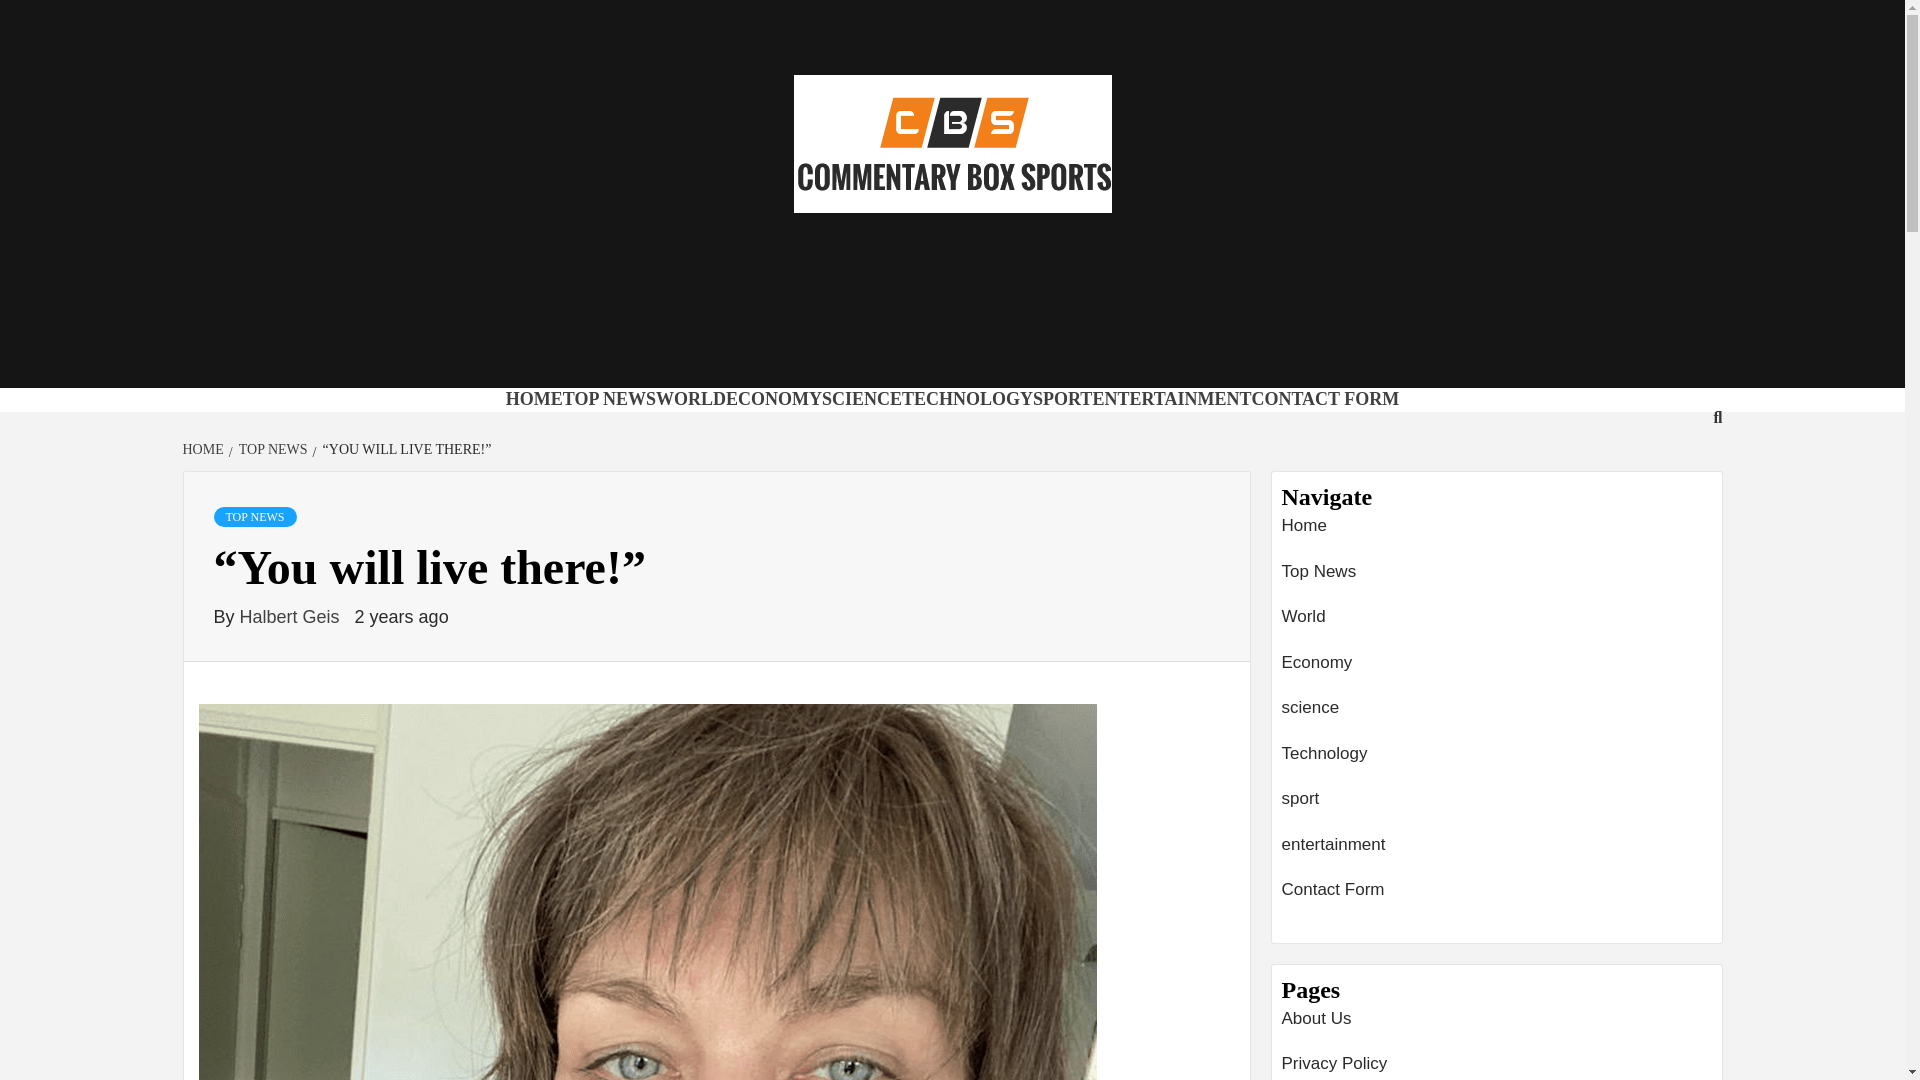 This screenshot has height=1080, width=1920. Describe the element at coordinates (1172, 398) in the screenshot. I see `ENTERTAINMENT` at that location.